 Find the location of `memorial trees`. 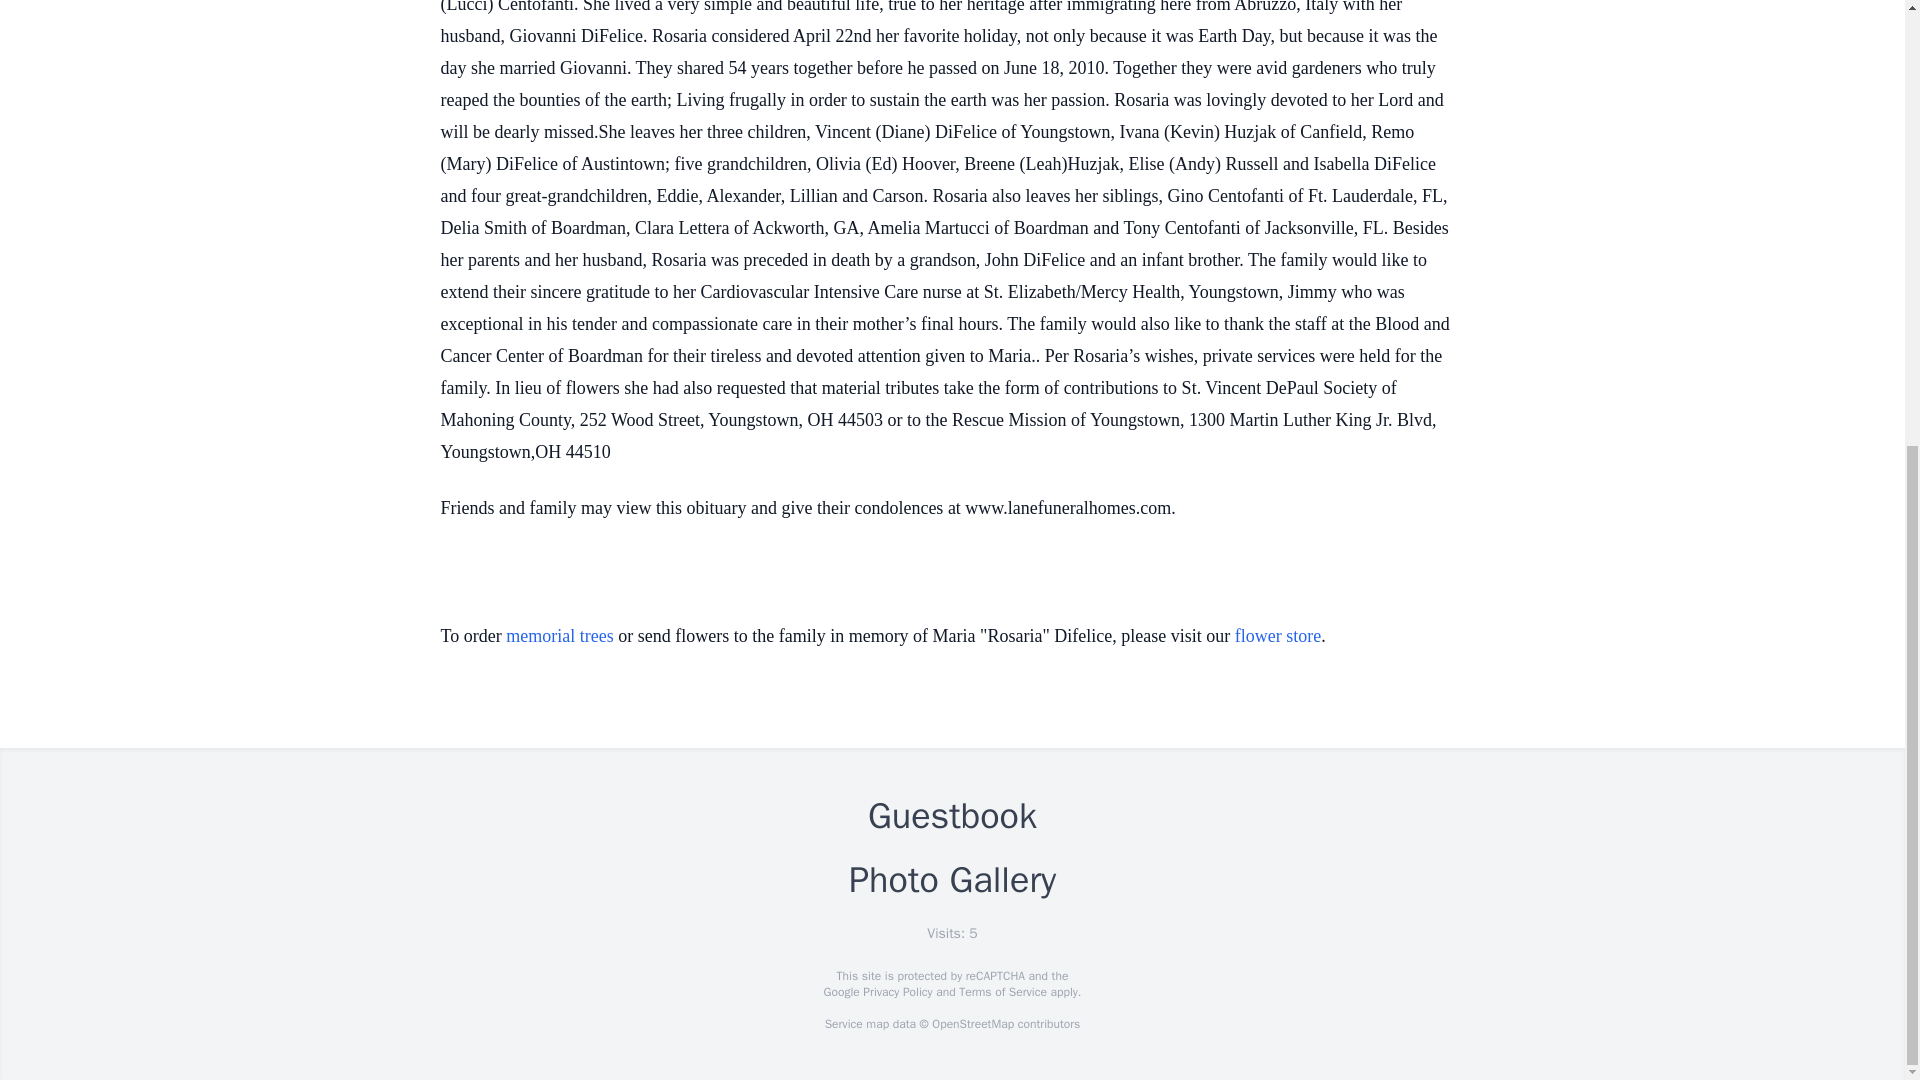

memorial trees is located at coordinates (559, 636).